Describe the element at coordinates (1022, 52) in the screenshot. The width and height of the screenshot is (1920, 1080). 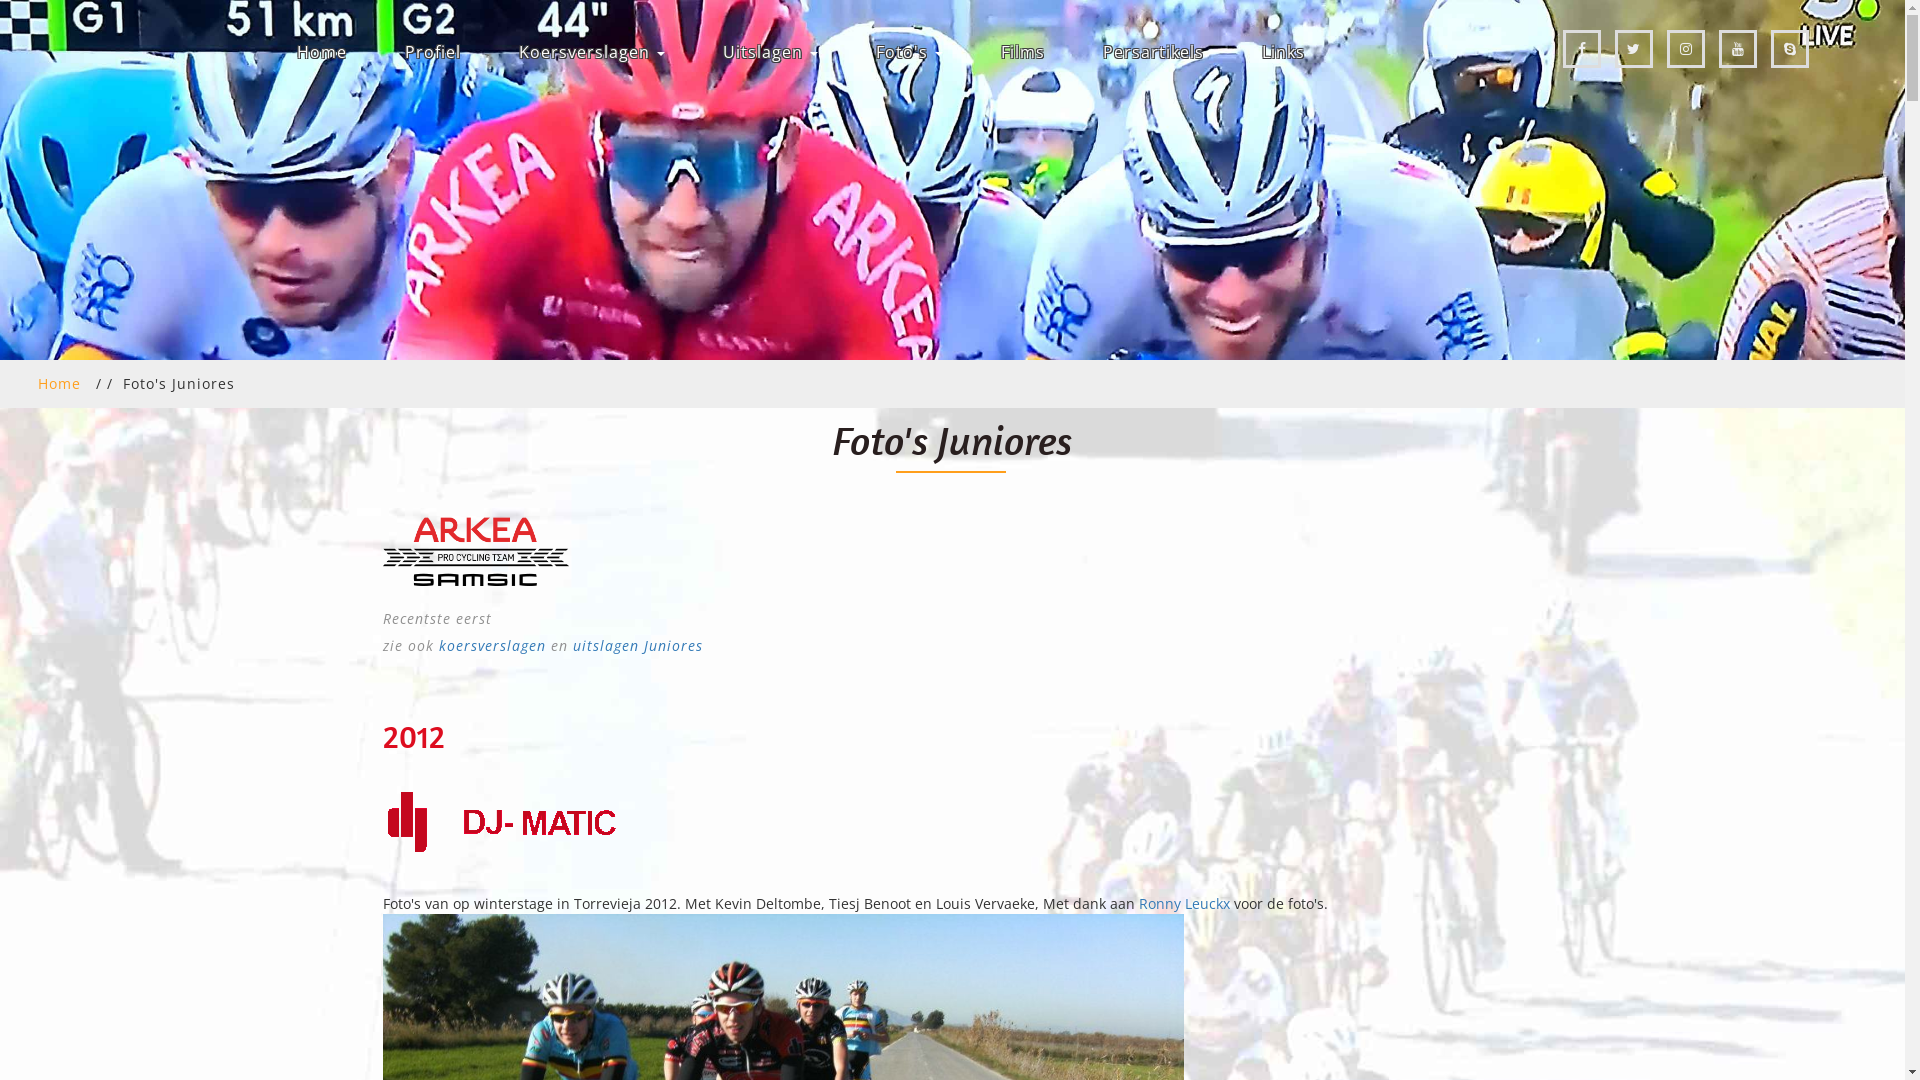
I see `Films` at that location.